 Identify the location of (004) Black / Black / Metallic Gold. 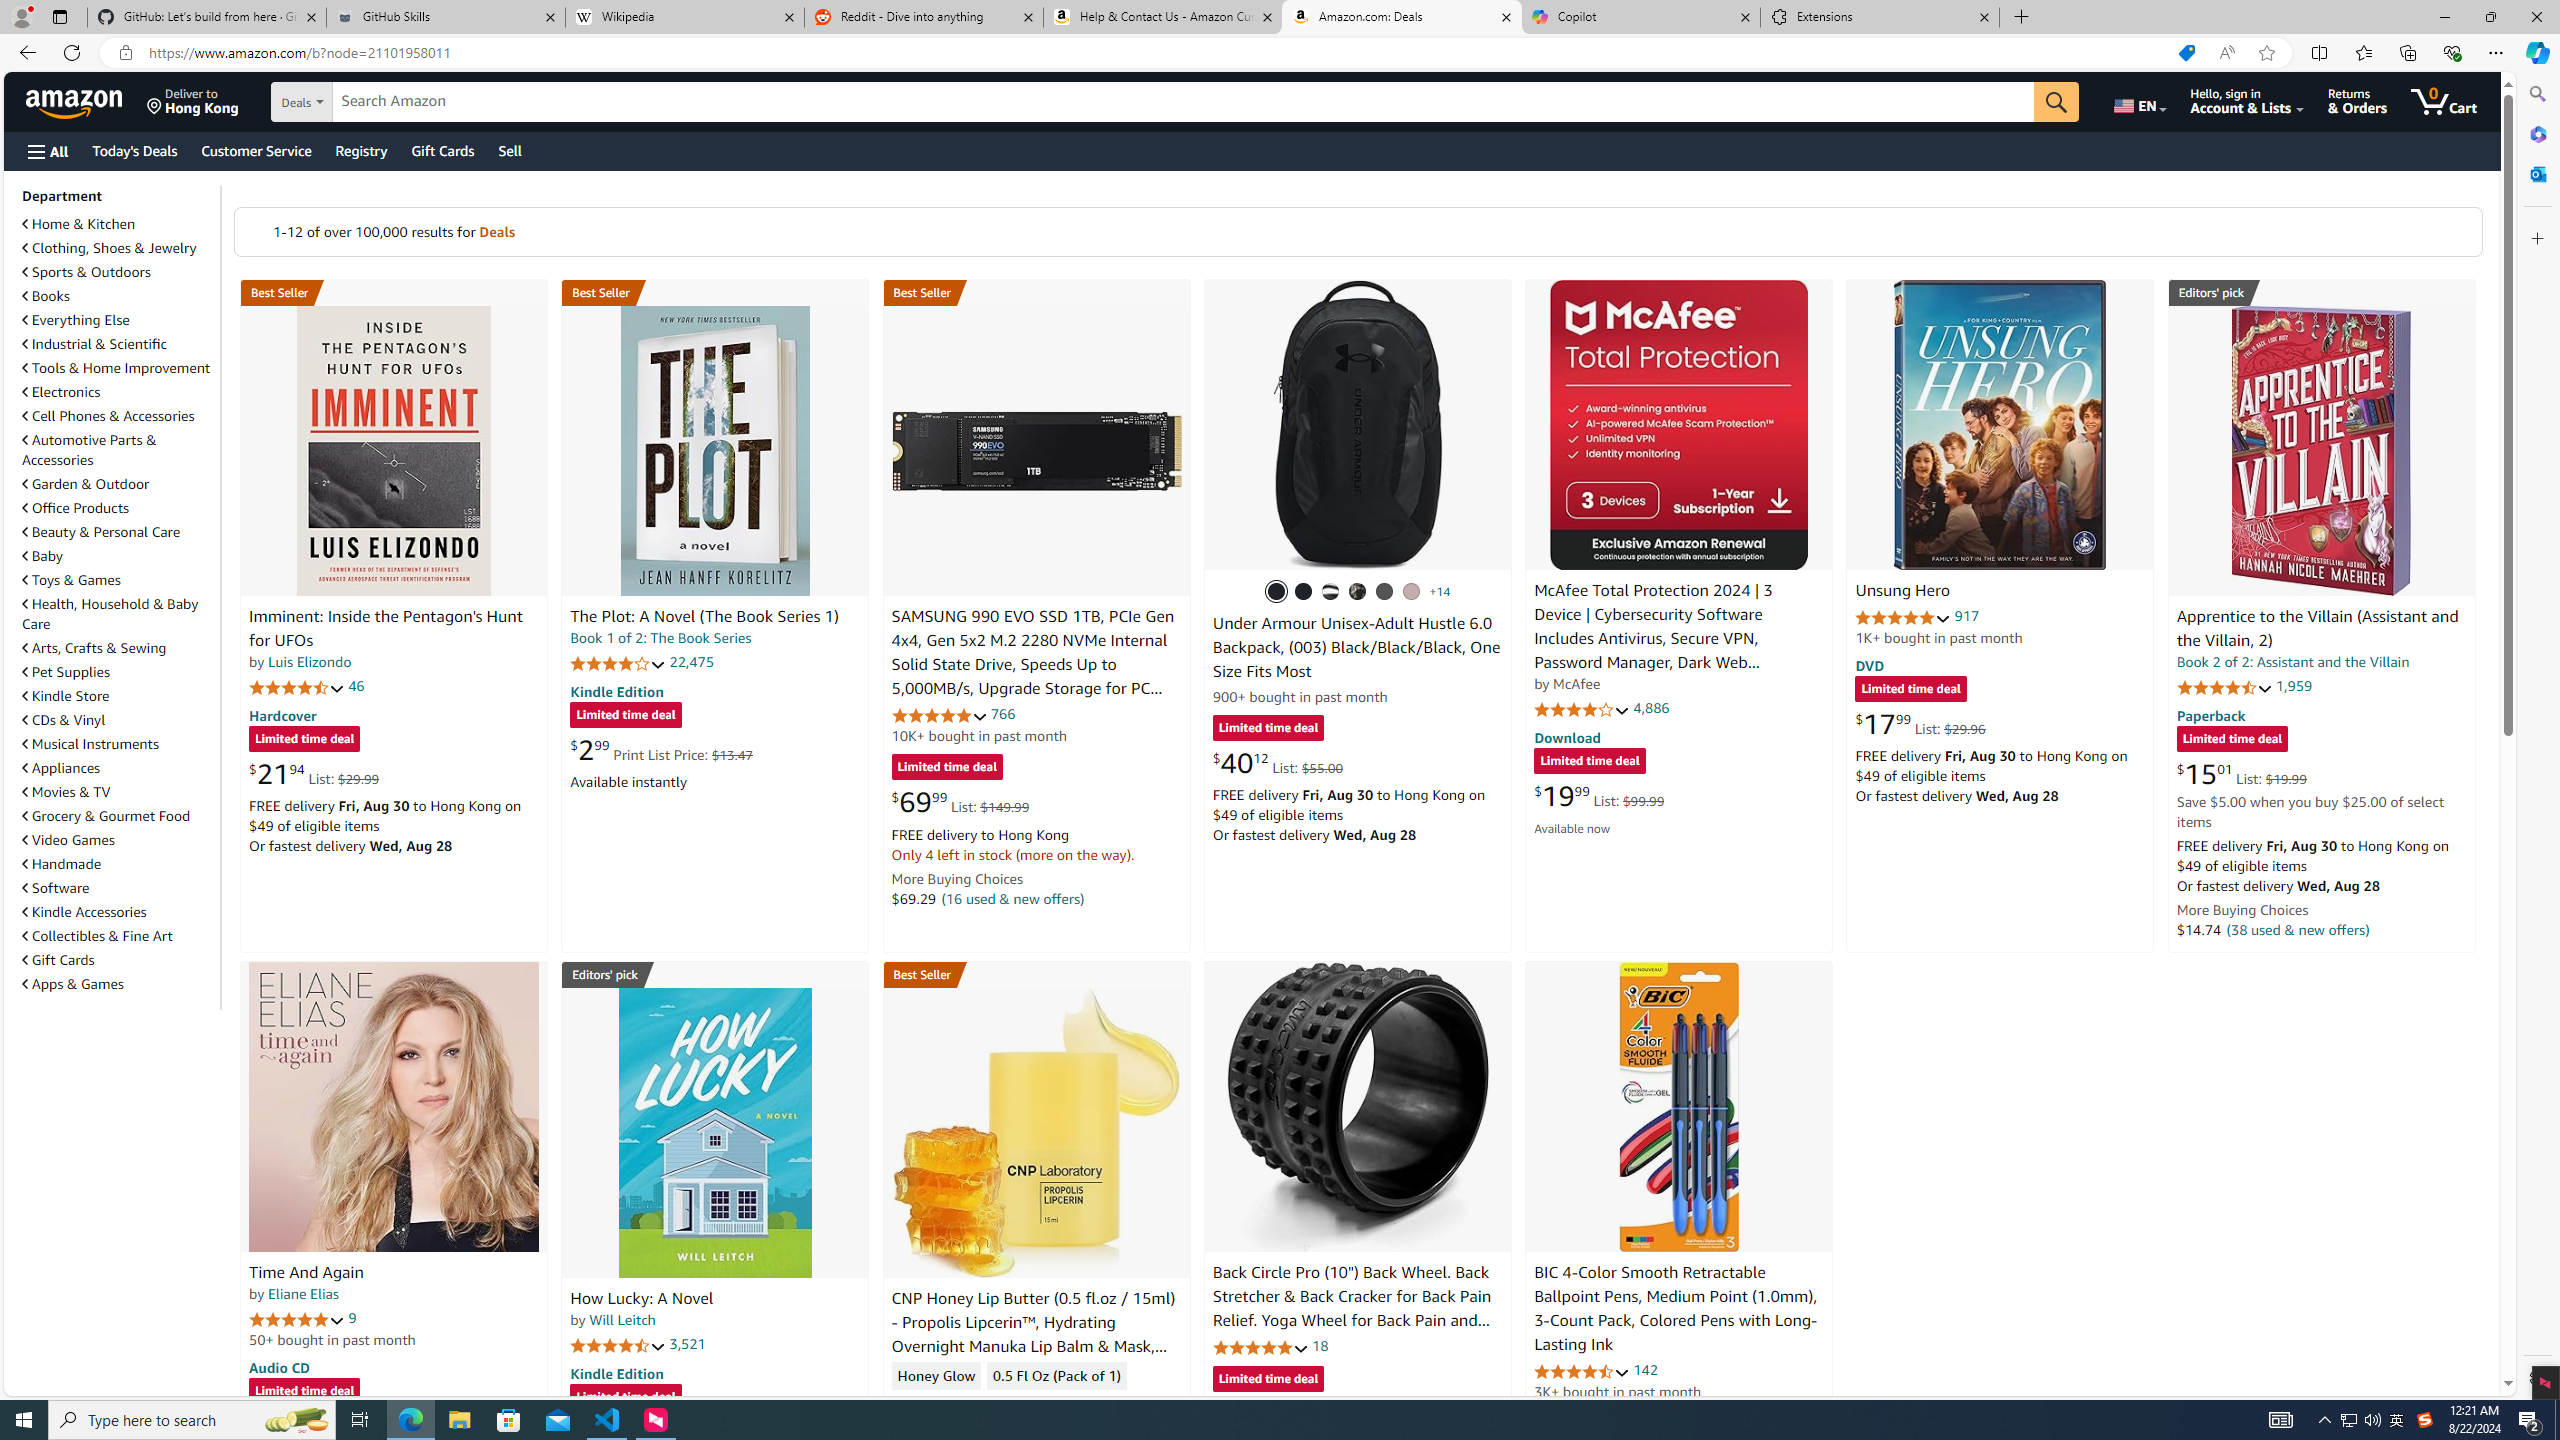
(1358, 592).